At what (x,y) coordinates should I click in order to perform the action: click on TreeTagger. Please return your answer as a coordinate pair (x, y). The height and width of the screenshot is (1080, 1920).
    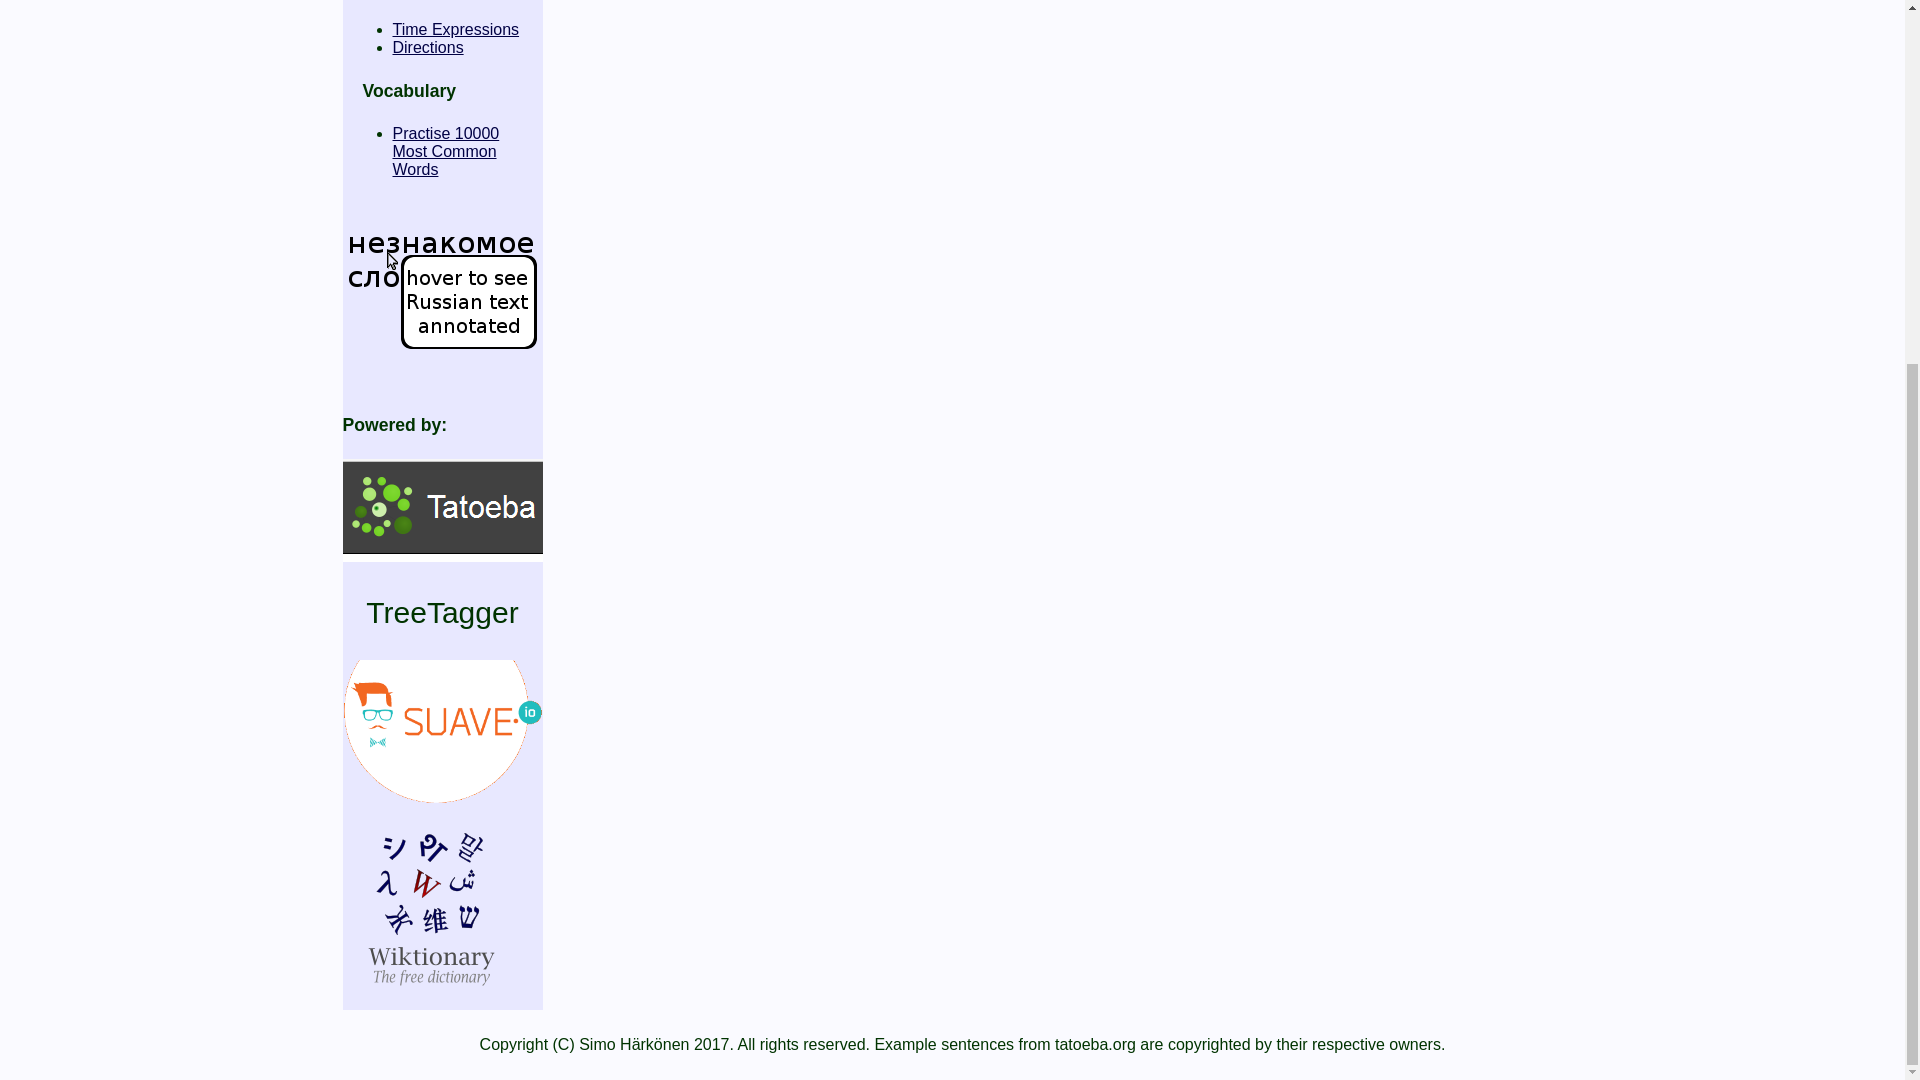
    Looking at the image, I should click on (442, 612).